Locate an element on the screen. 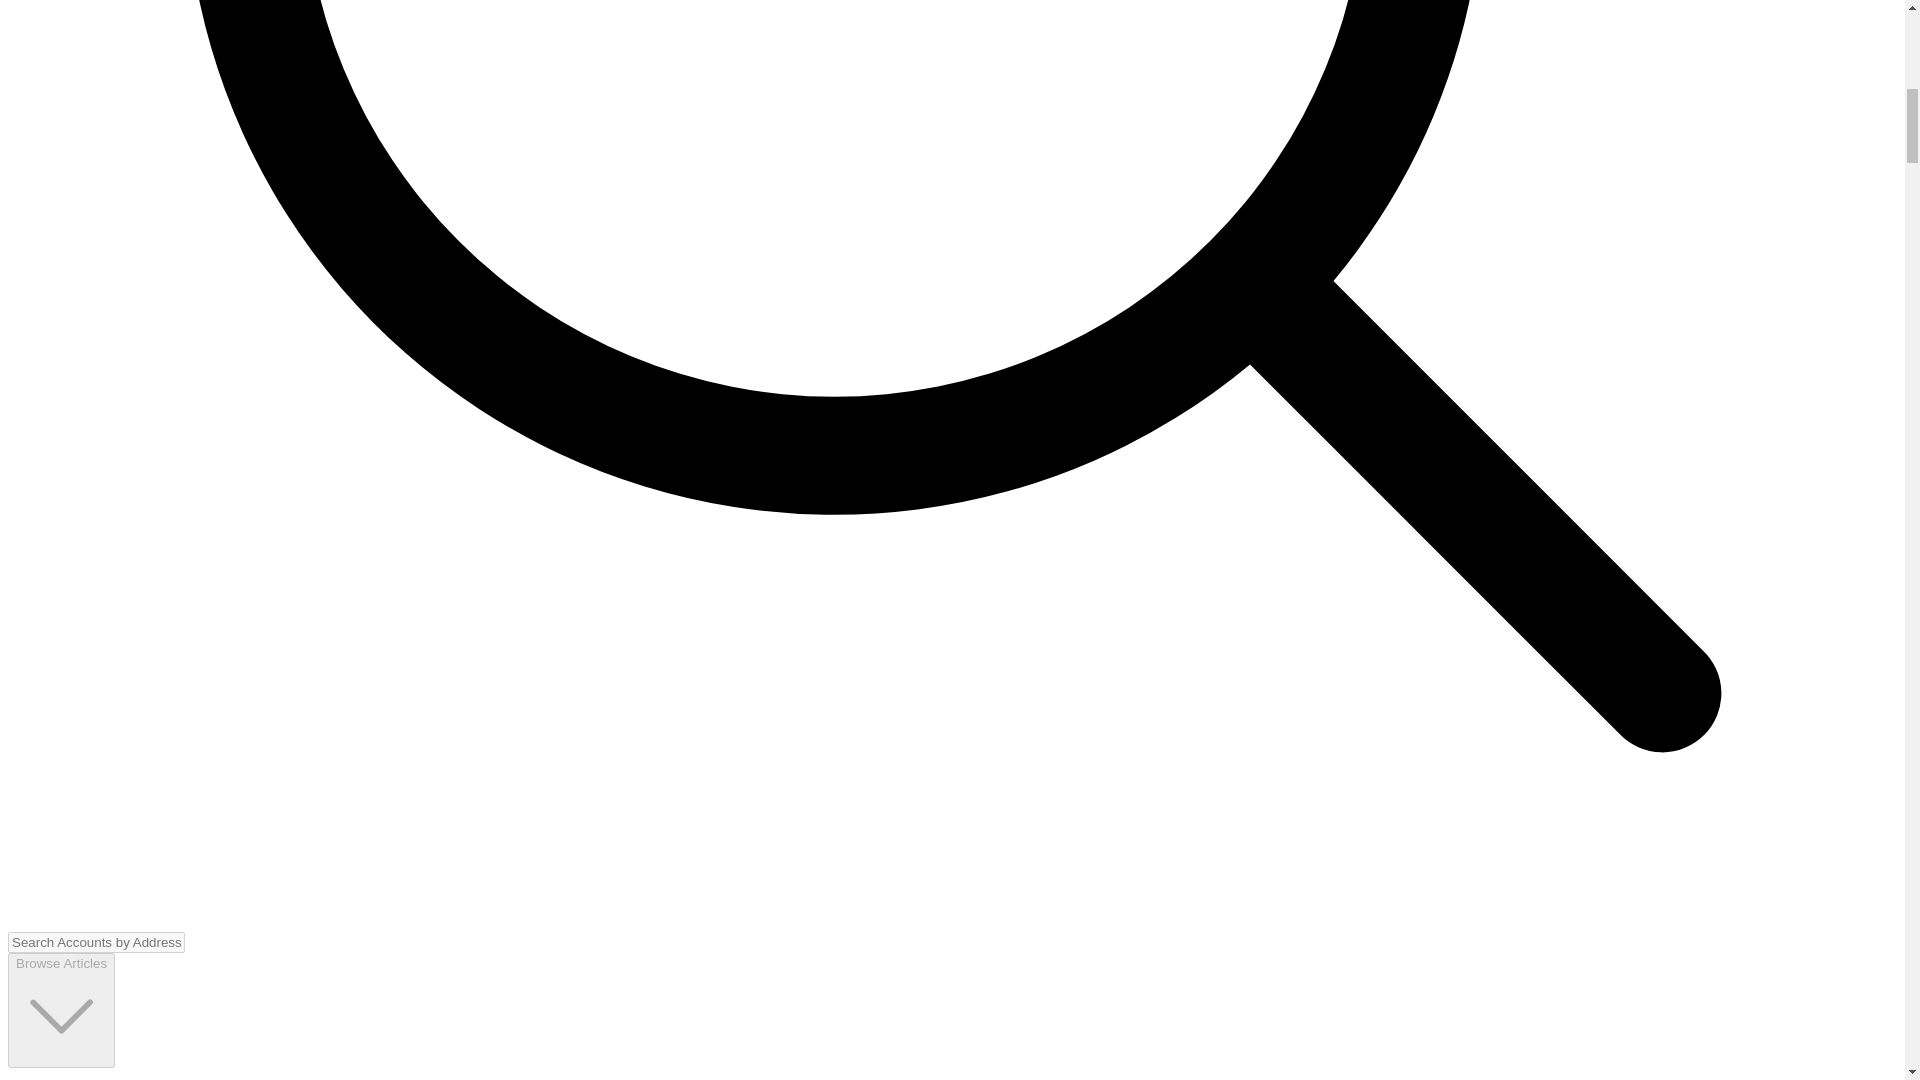 The image size is (1920, 1080). Browse Articles is located at coordinates (61, 1010).